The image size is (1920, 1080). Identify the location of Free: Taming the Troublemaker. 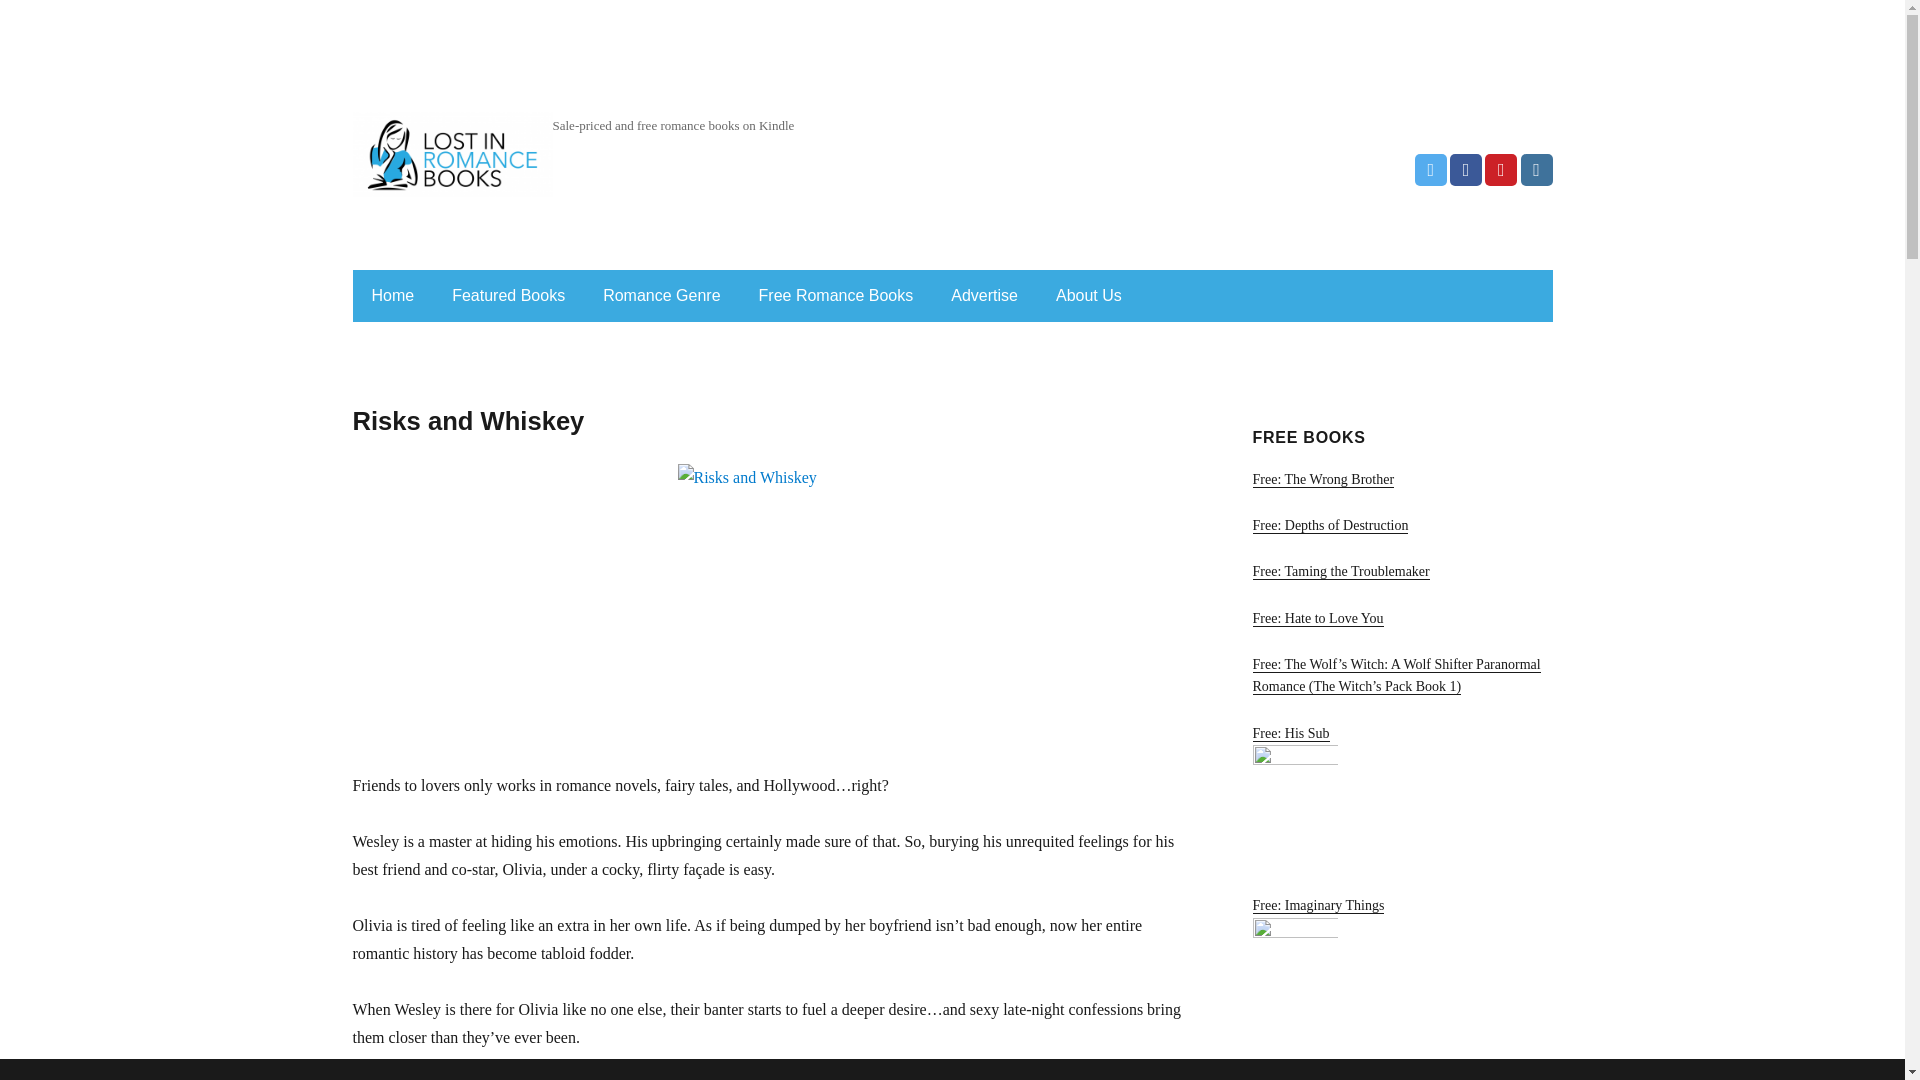
(1401, 574).